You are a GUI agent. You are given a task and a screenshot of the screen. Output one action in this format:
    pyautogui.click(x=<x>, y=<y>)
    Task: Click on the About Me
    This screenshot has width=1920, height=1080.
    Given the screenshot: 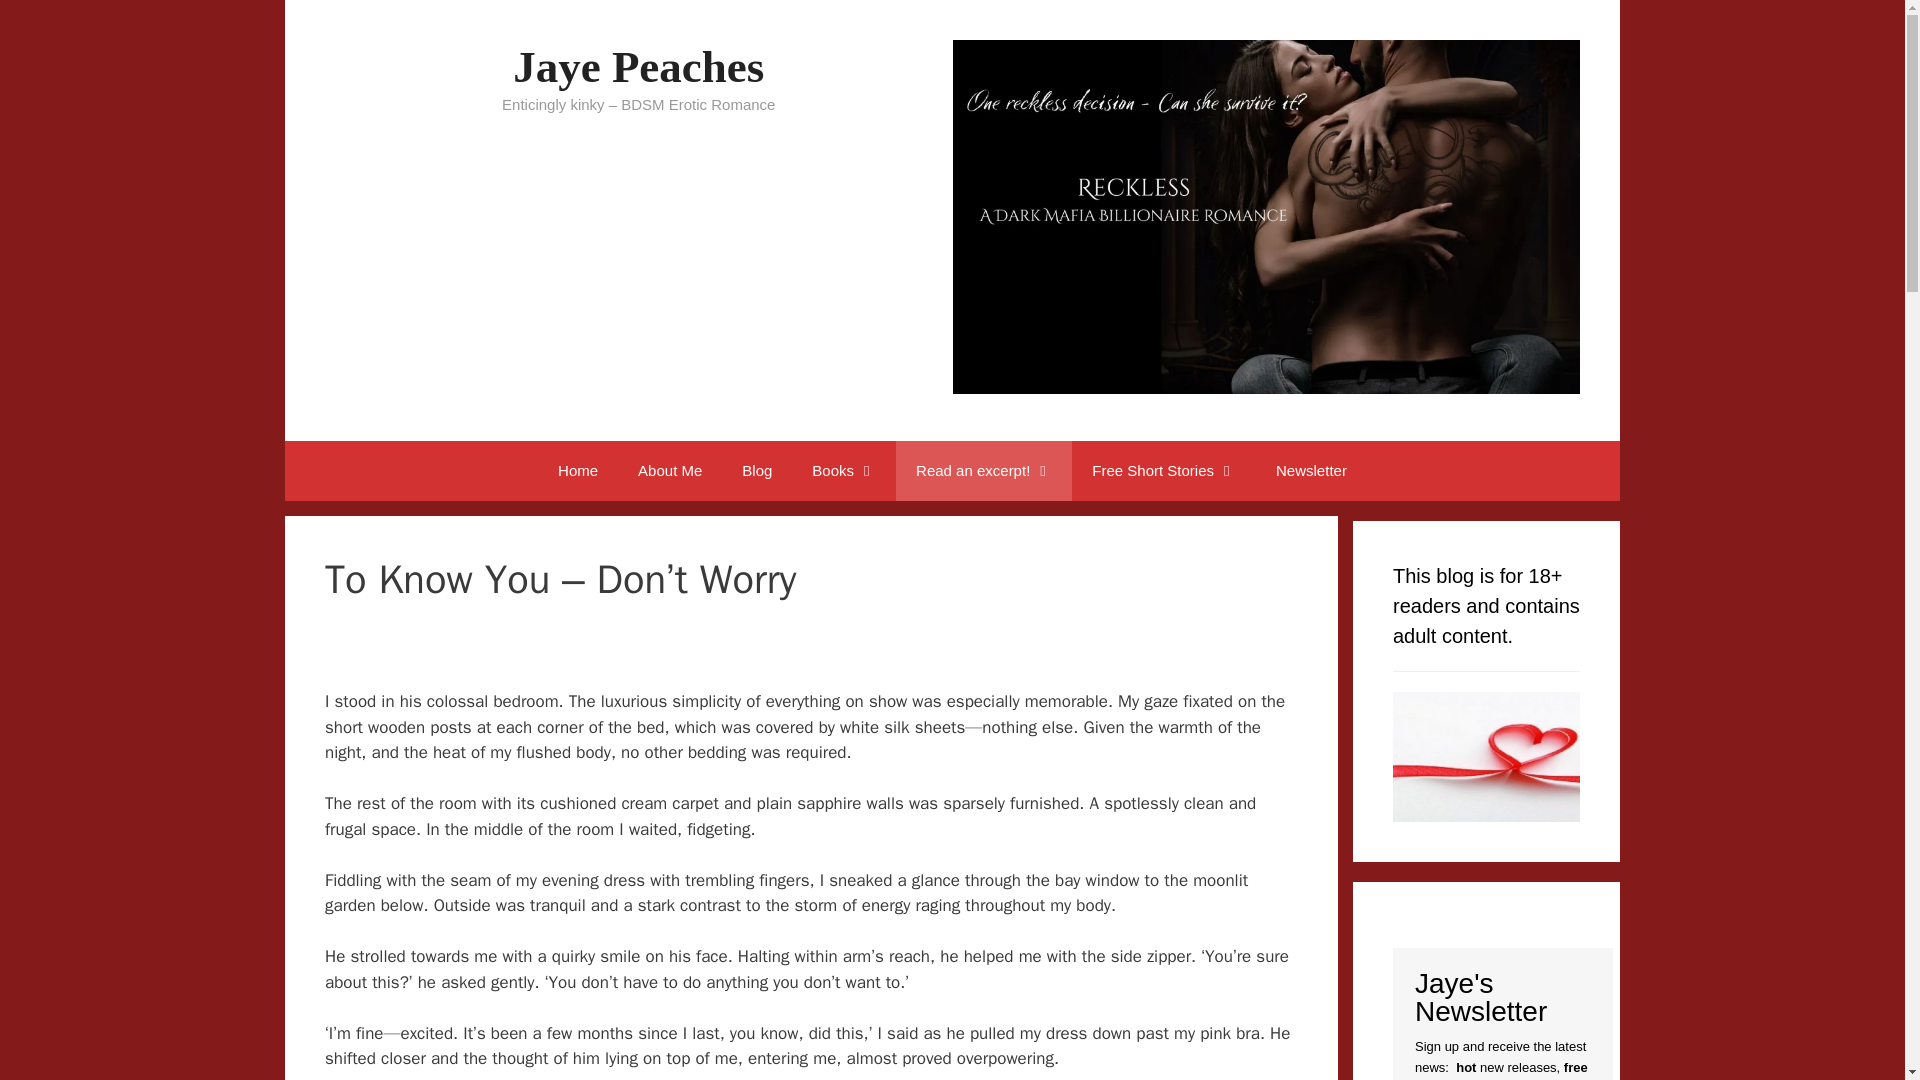 What is the action you would take?
    pyautogui.click(x=670, y=470)
    